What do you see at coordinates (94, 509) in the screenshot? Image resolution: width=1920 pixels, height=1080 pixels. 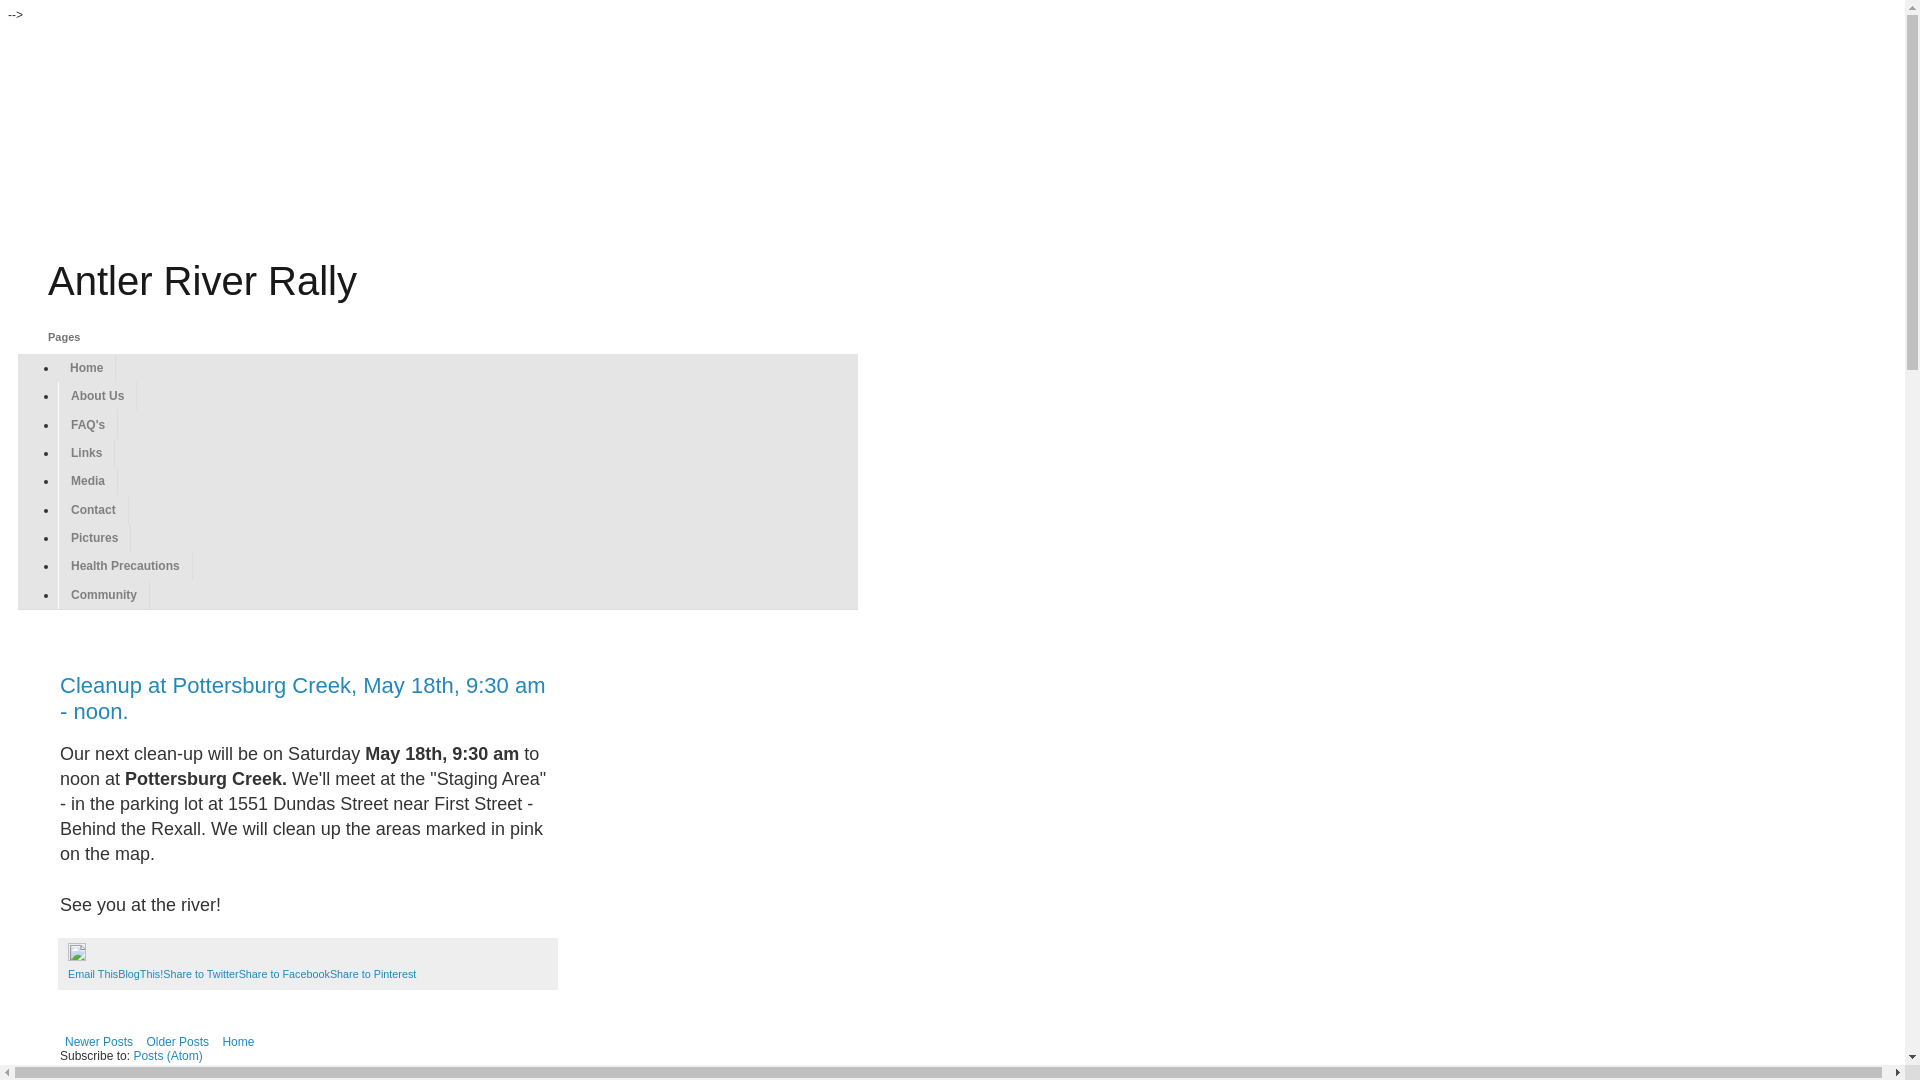 I see `Contact` at bounding box center [94, 509].